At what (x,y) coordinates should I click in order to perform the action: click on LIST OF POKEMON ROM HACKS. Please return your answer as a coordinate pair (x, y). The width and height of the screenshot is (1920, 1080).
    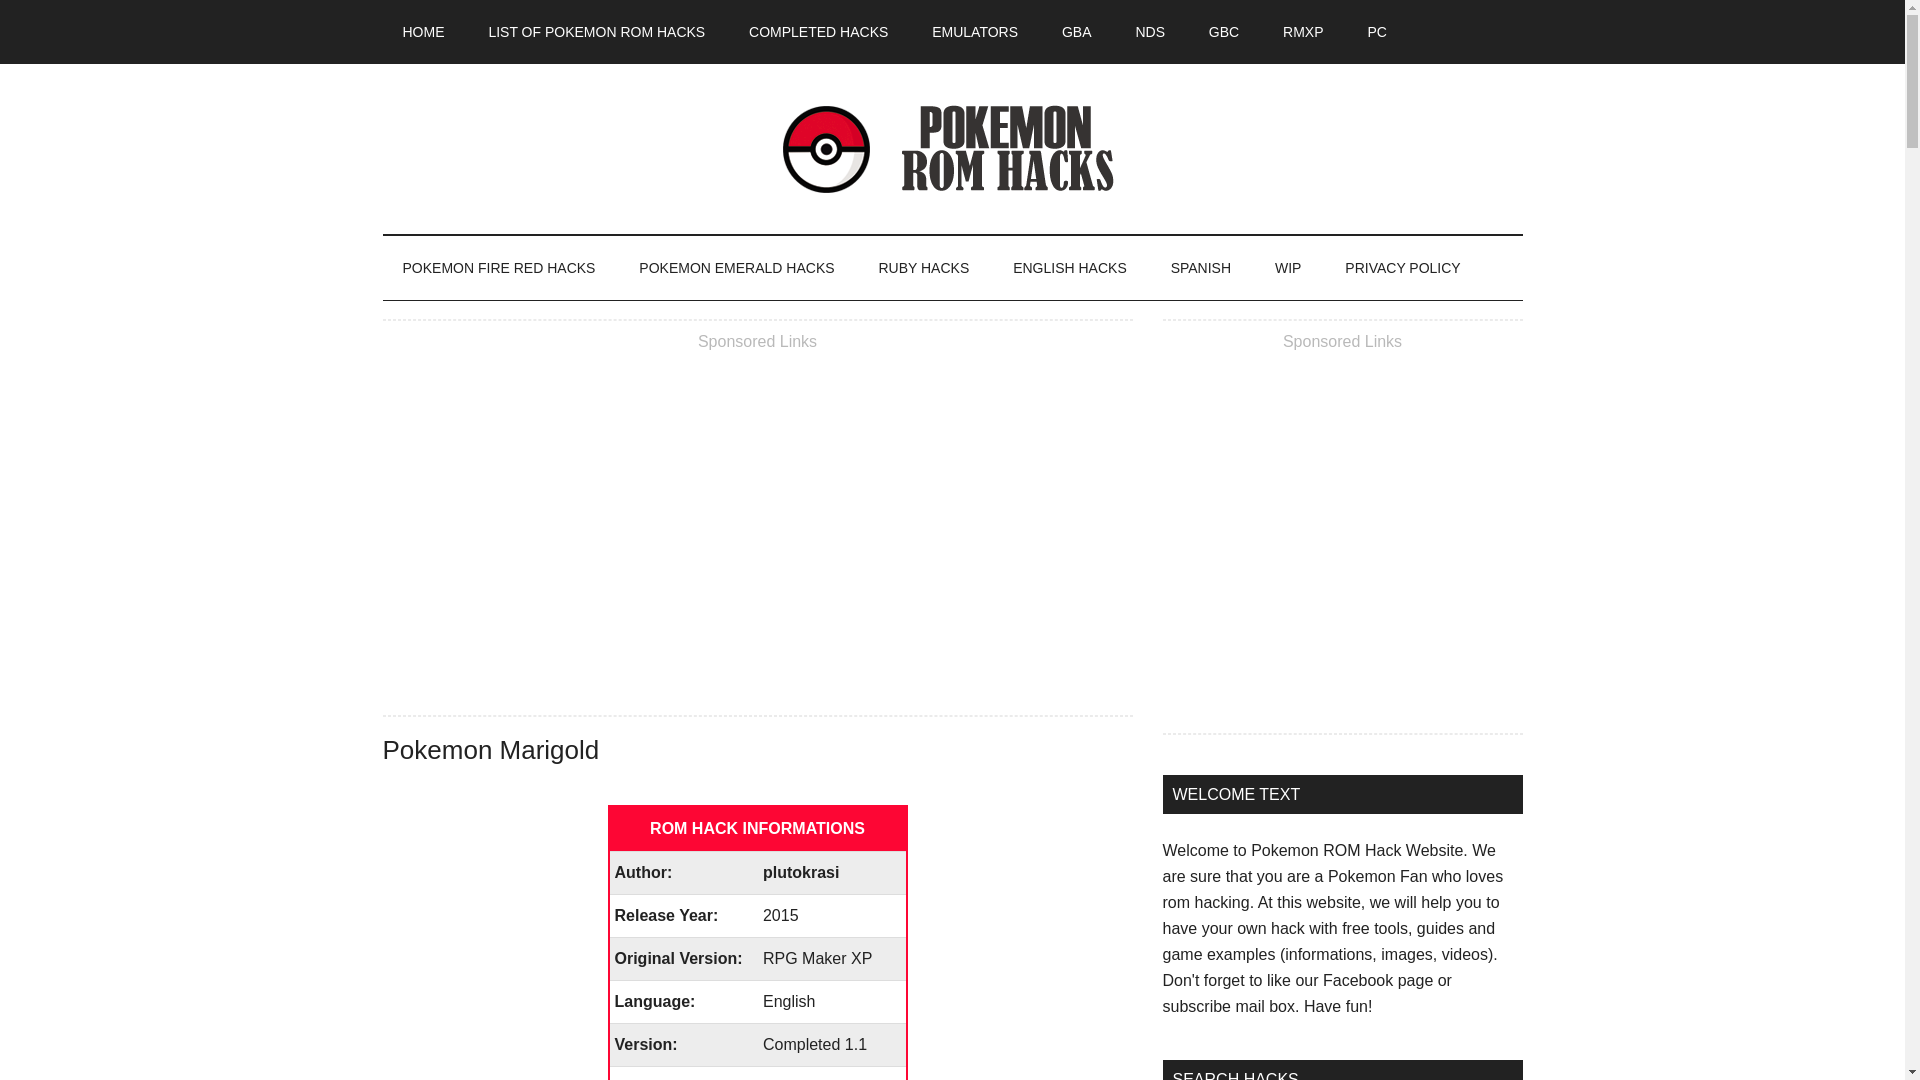
    Looking at the image, I should click on (596, 32).